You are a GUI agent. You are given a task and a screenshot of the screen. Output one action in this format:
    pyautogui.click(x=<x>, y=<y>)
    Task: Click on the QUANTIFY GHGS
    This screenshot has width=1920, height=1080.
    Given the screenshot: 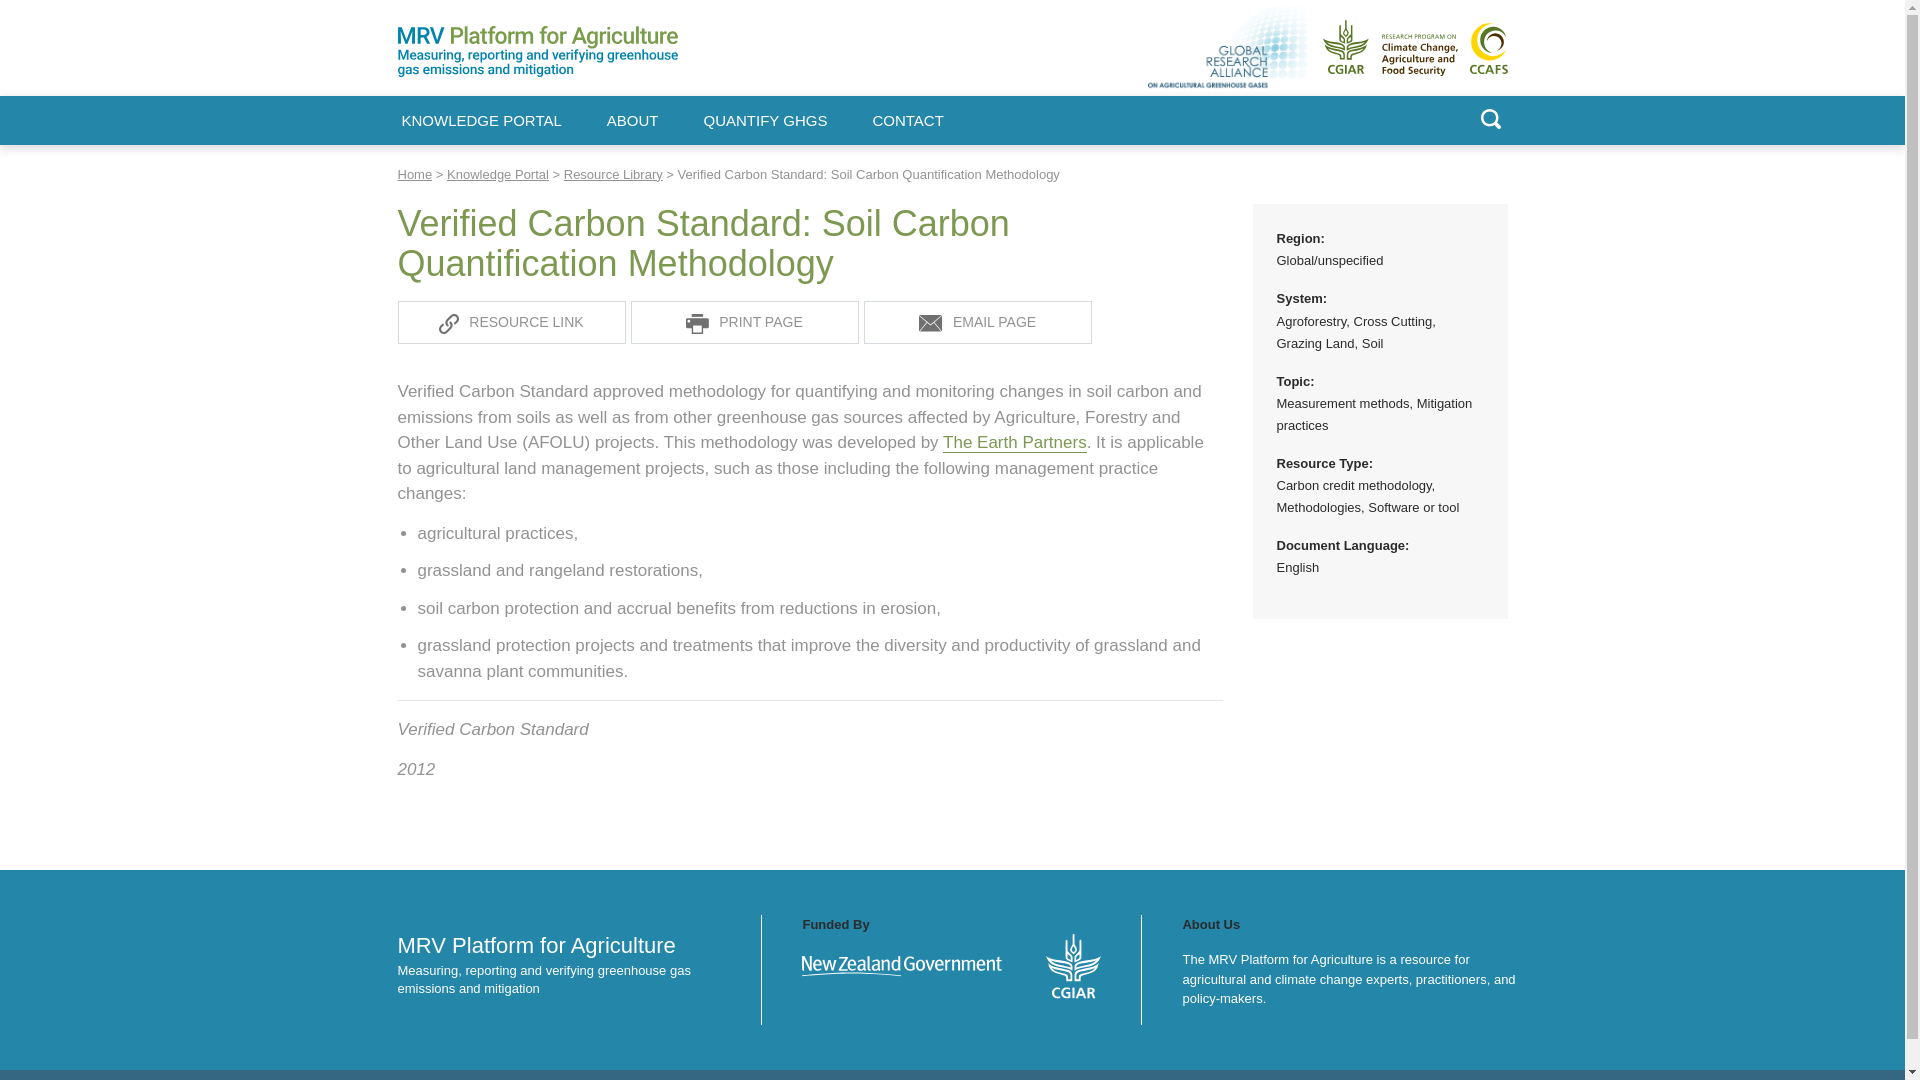 What is the action you would take?
    pyautogui.click(x=766, y=121)
    